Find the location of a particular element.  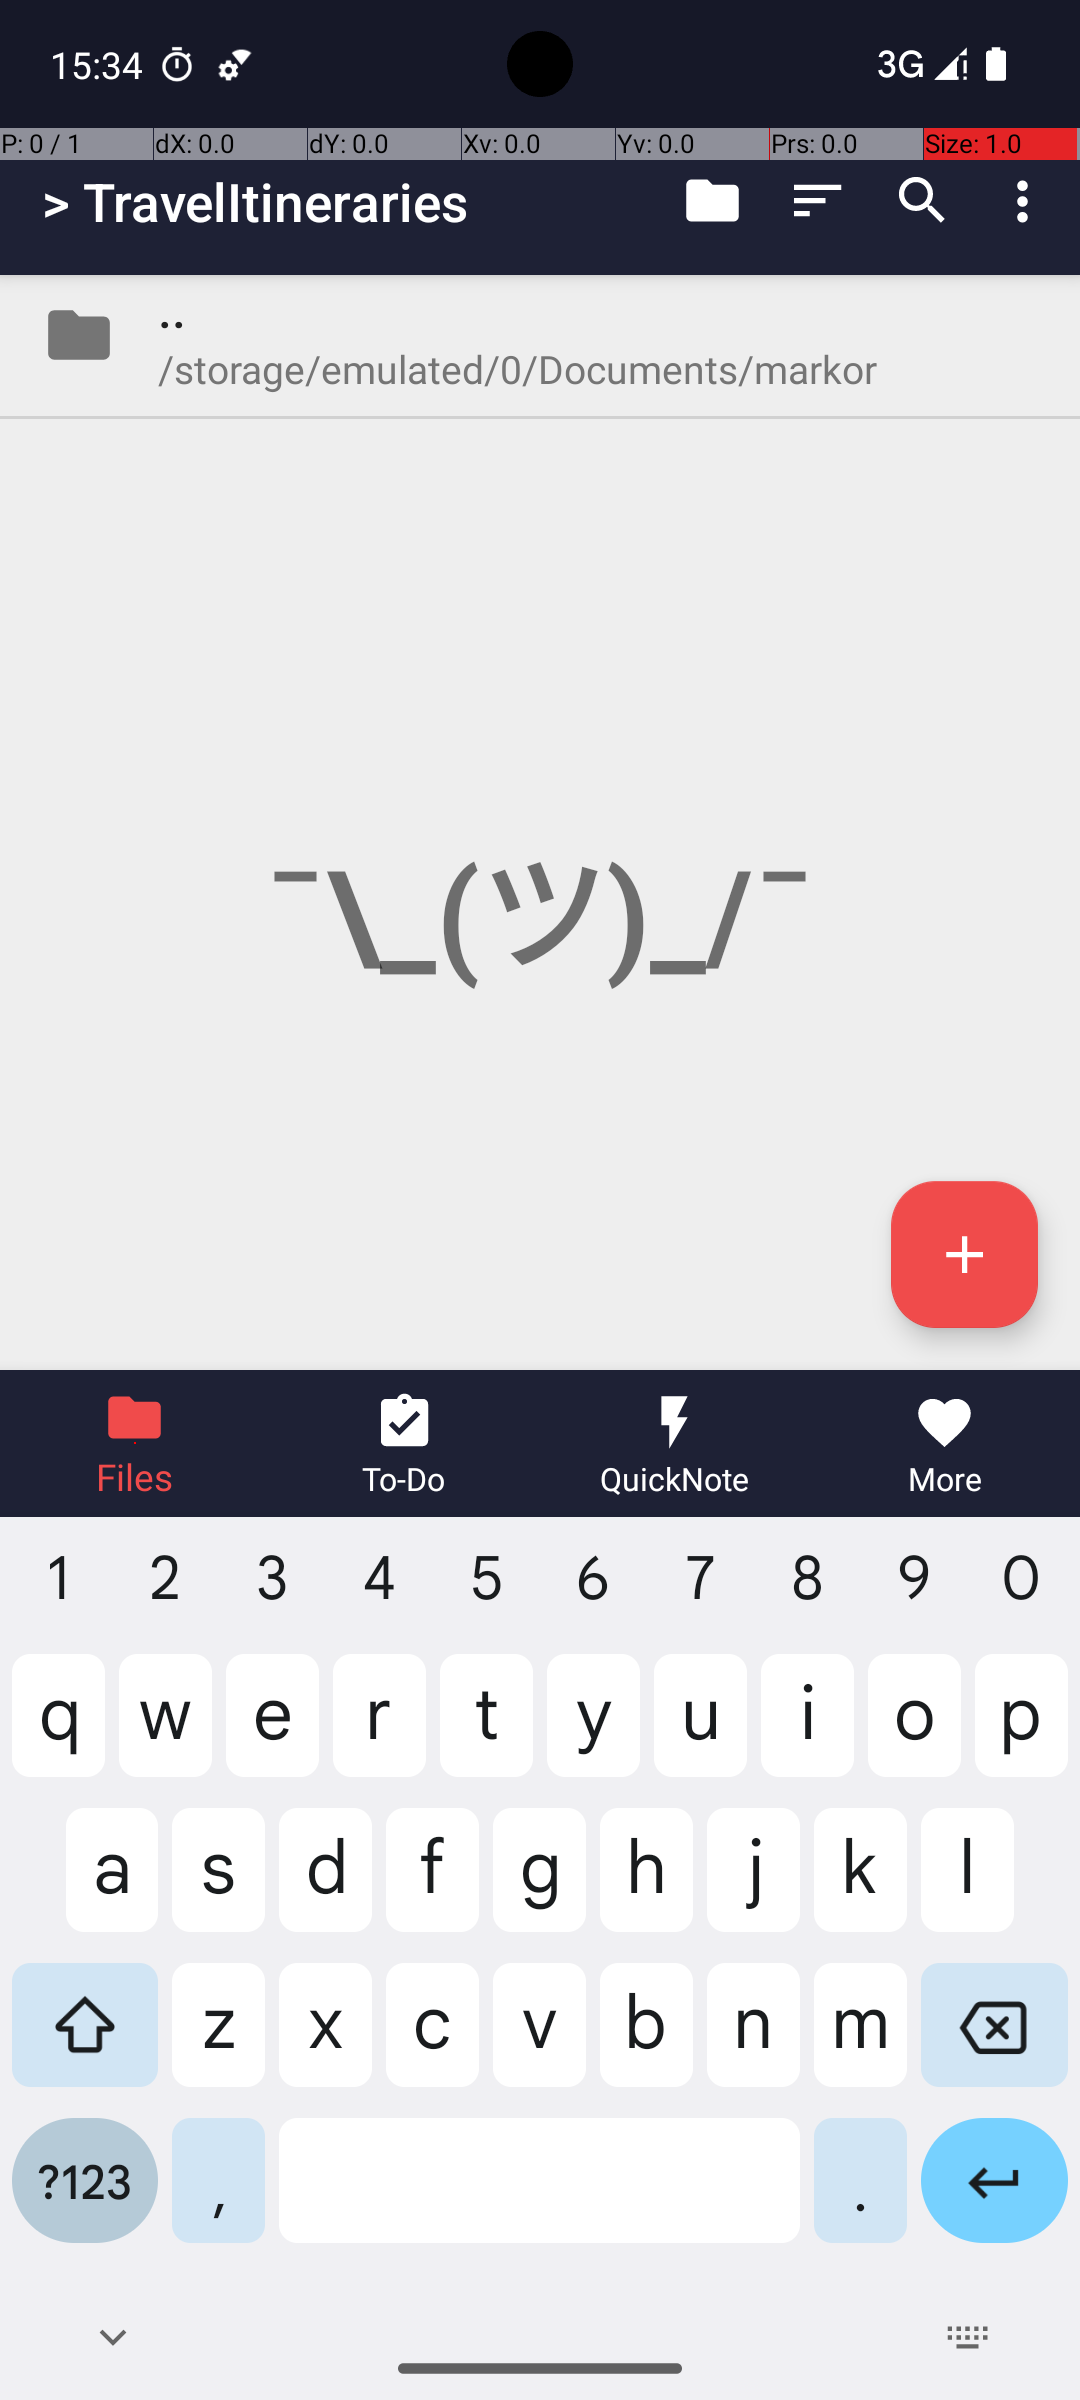

> TravelItineraries is located at coordinates (255, 202).